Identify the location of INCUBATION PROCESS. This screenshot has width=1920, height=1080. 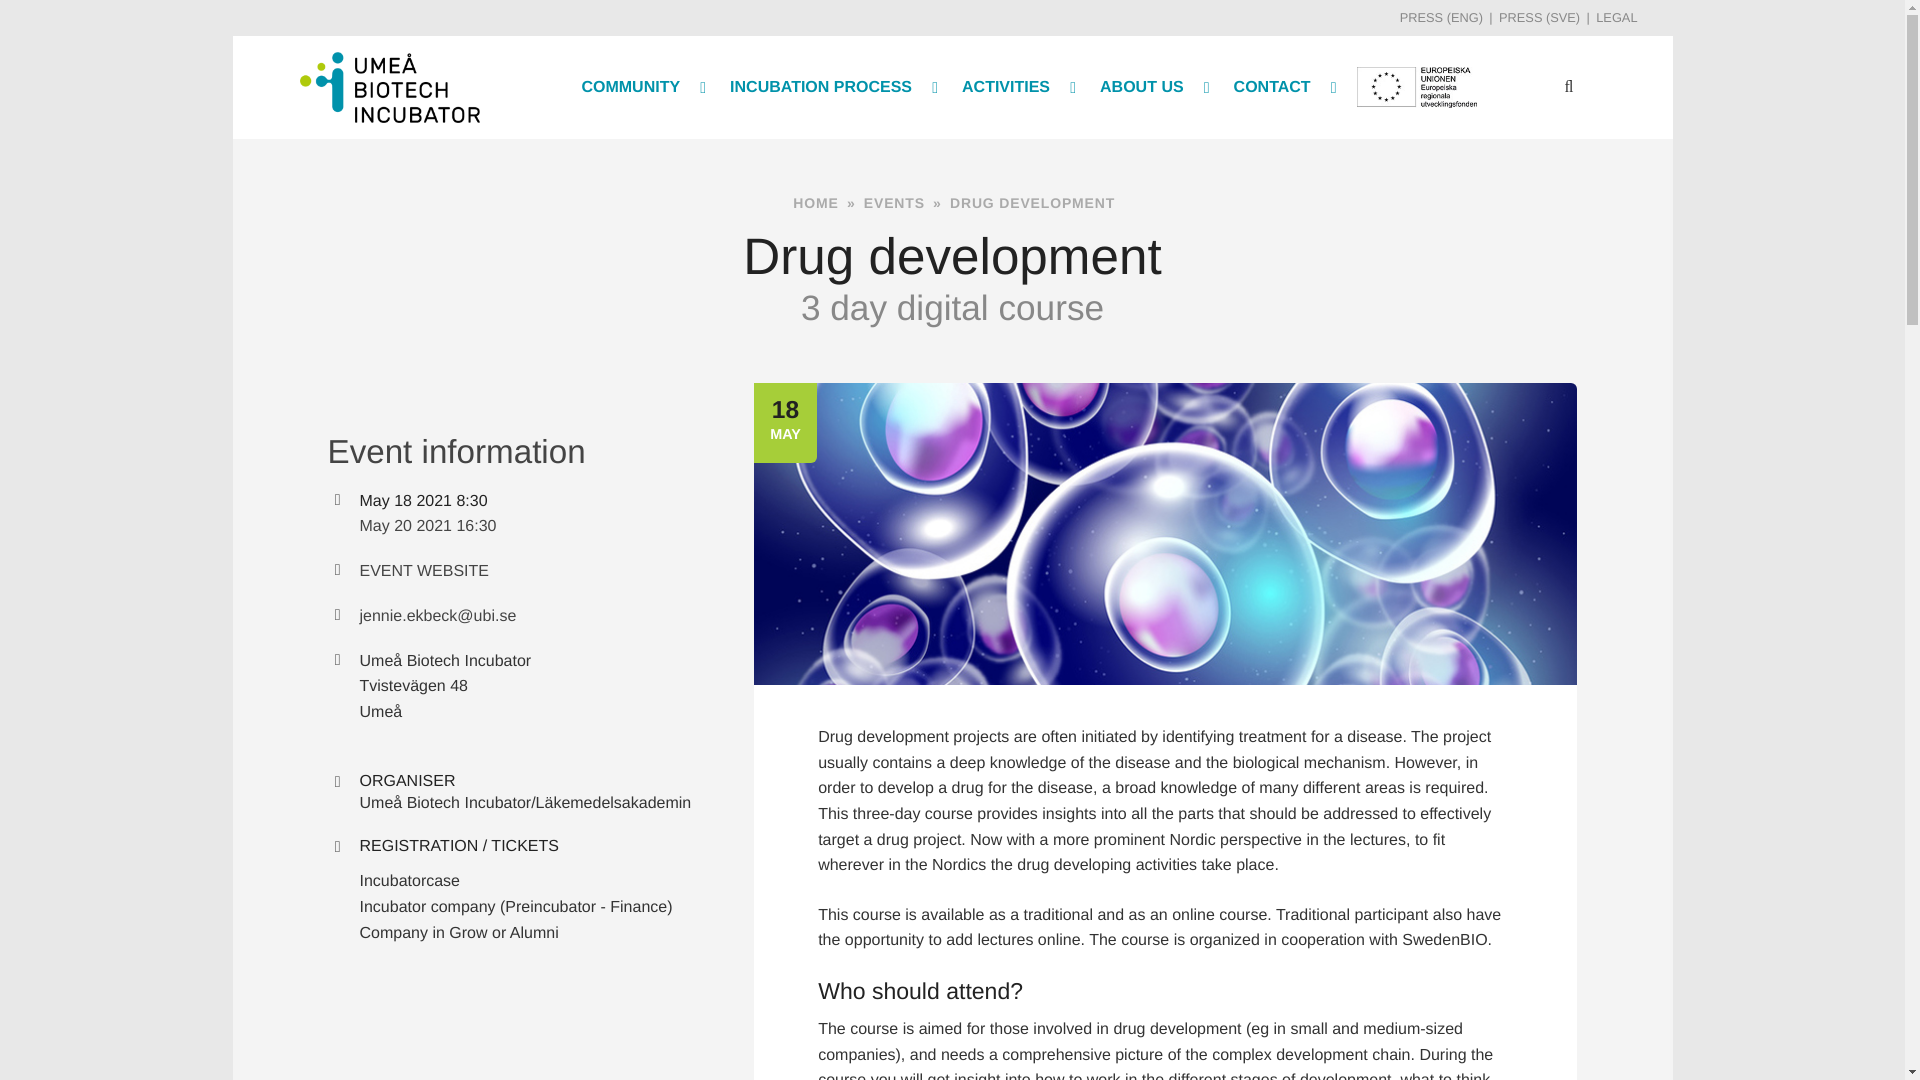
(832, 86).